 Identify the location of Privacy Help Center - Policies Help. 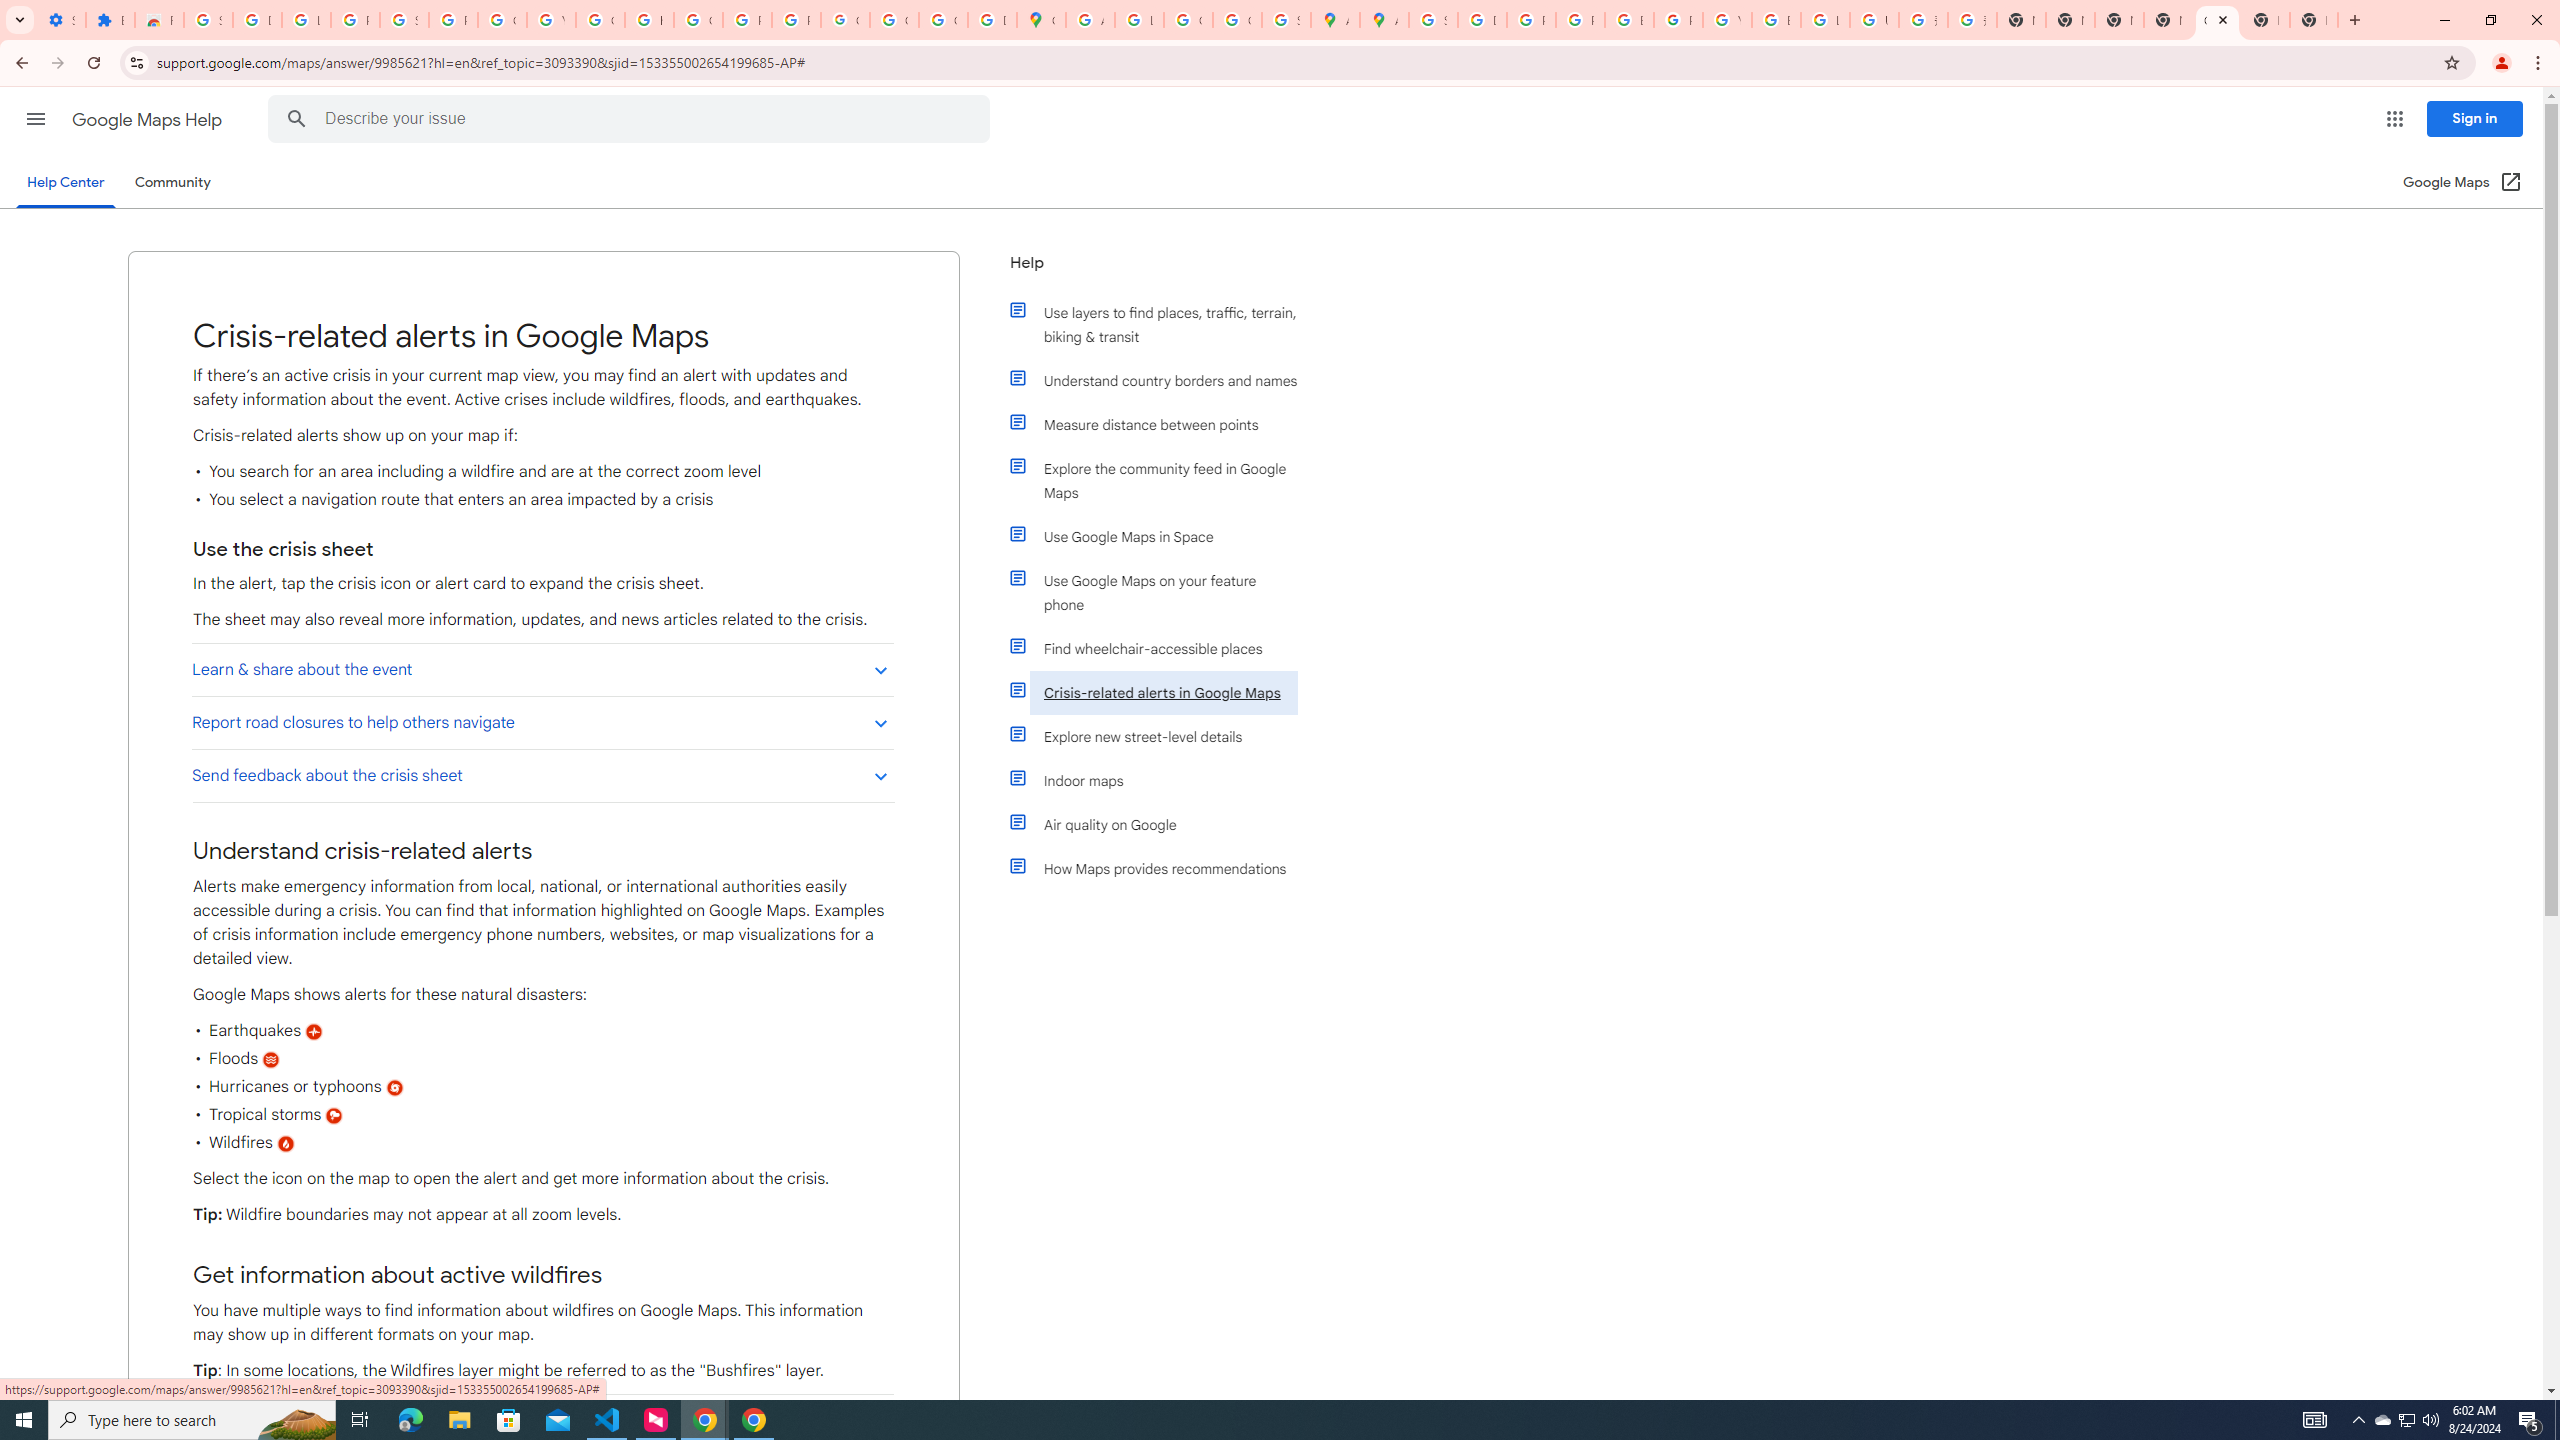
(1579, 20).